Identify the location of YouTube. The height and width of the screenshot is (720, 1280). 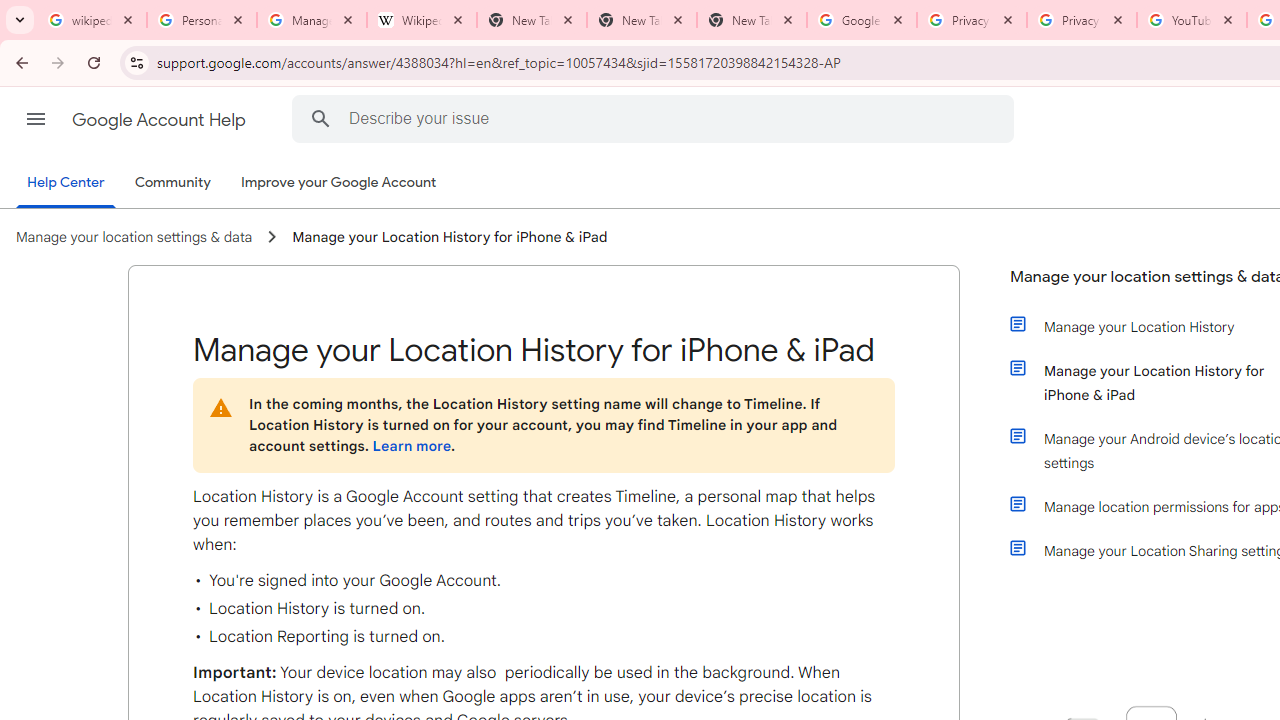
(1191, 20).